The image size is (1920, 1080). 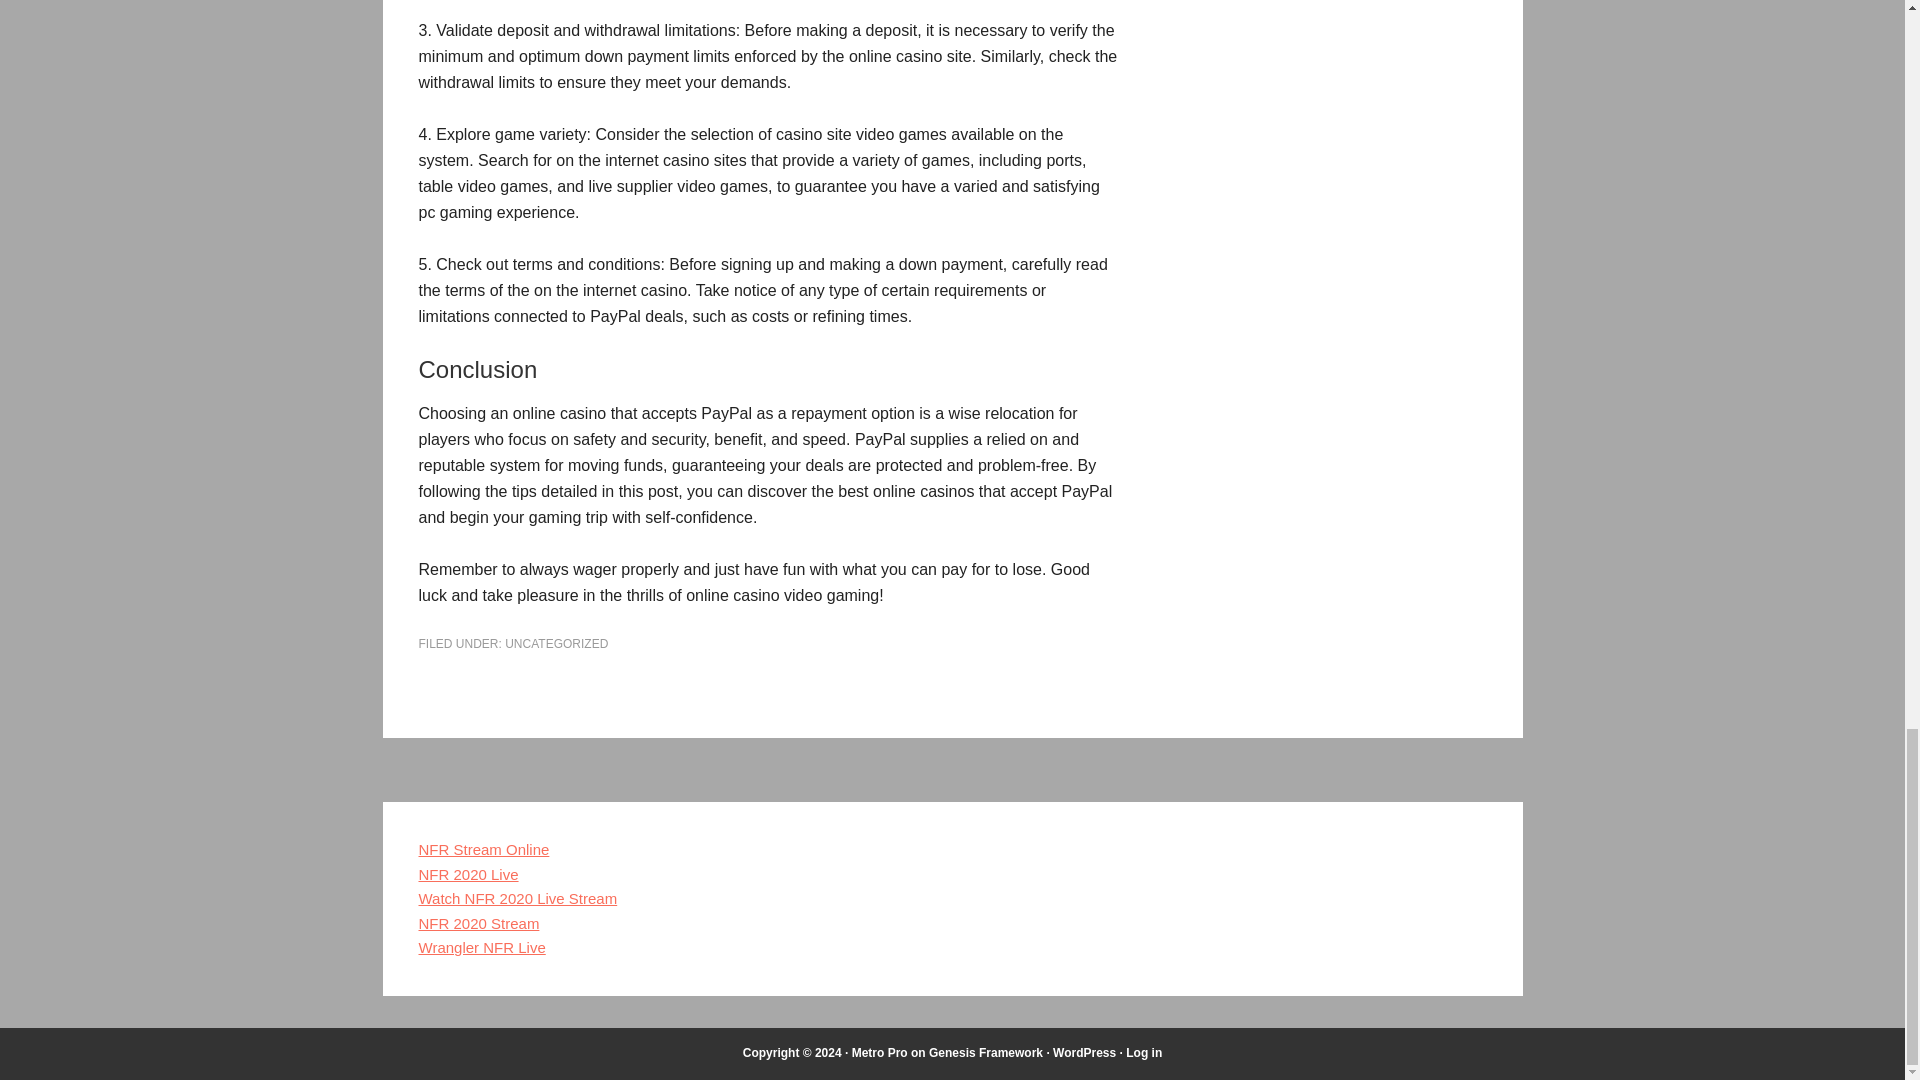 What do you see at coordinates (484, 849) in the screenshot?
I see `NFR Stream Online` at bounding box center [484, 849].